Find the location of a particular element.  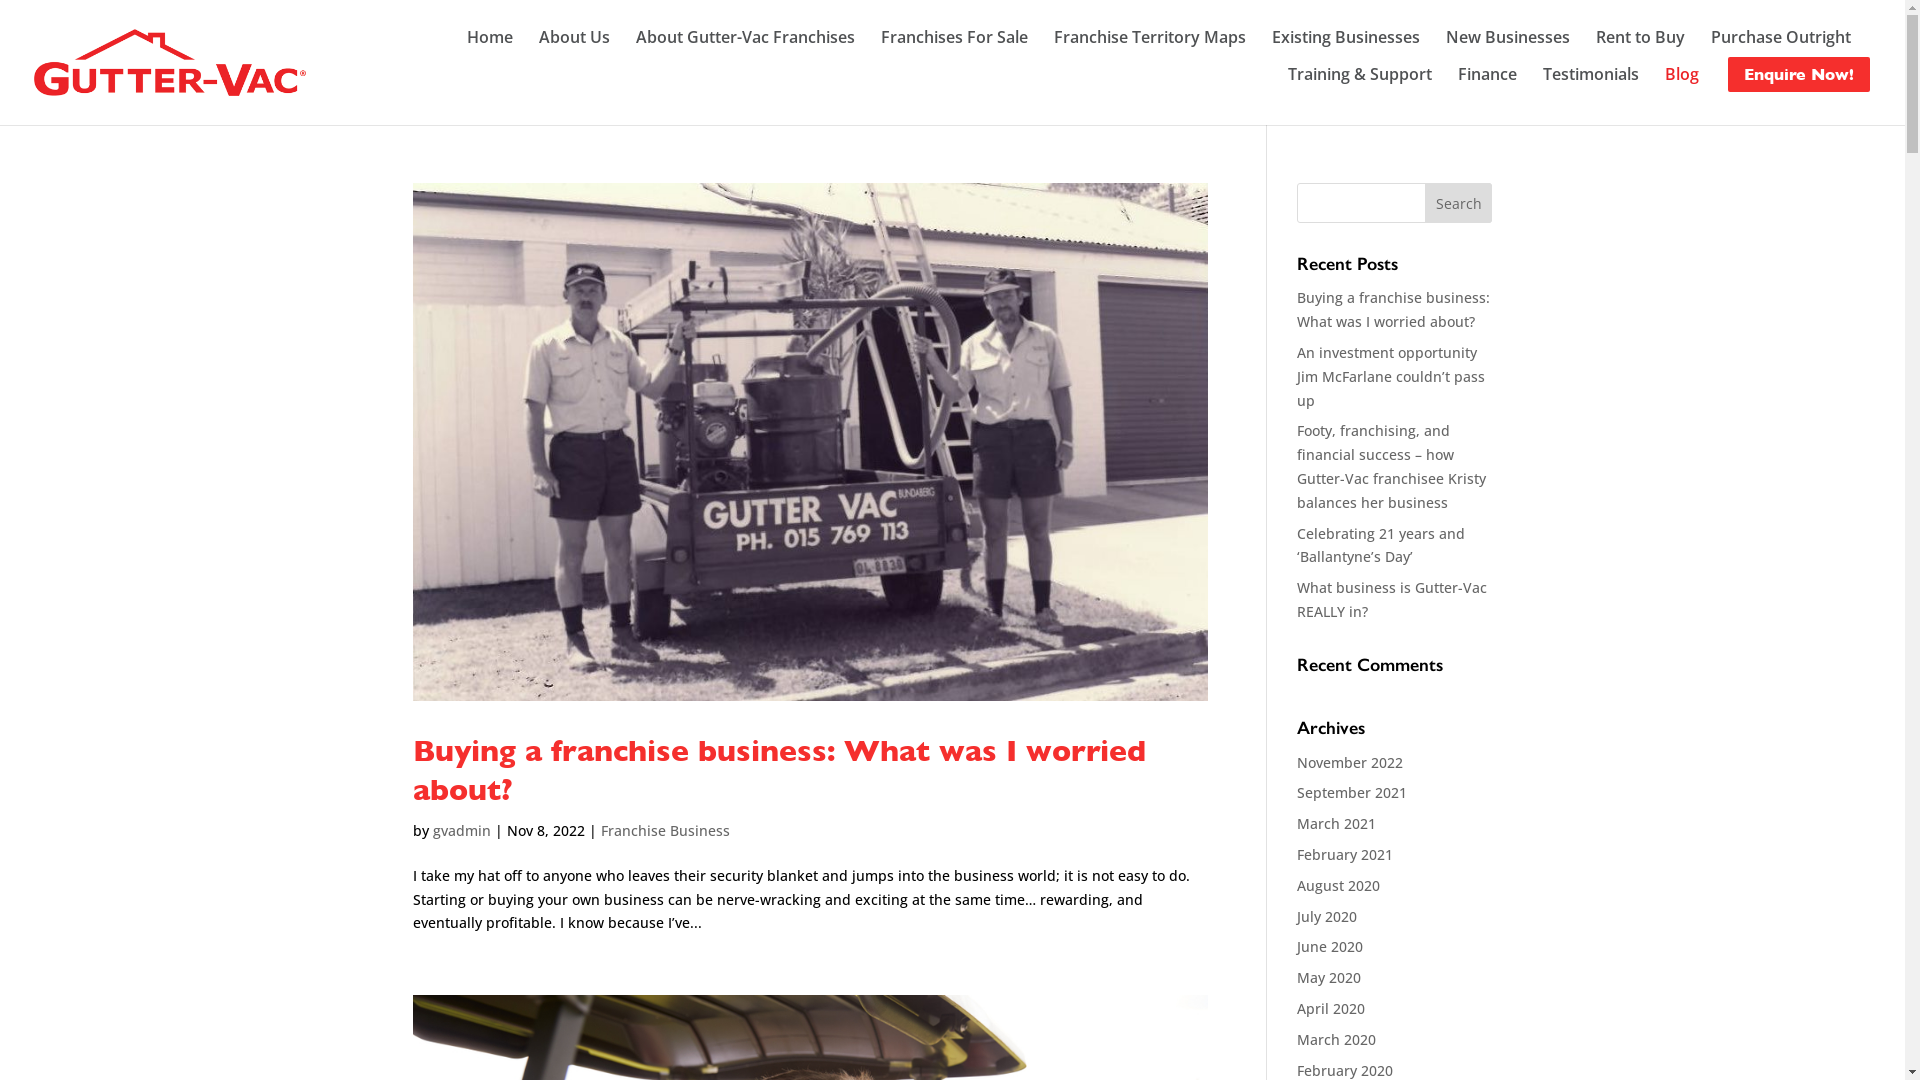

Franchise Territory Maps is located at coordinates (1150, 42).